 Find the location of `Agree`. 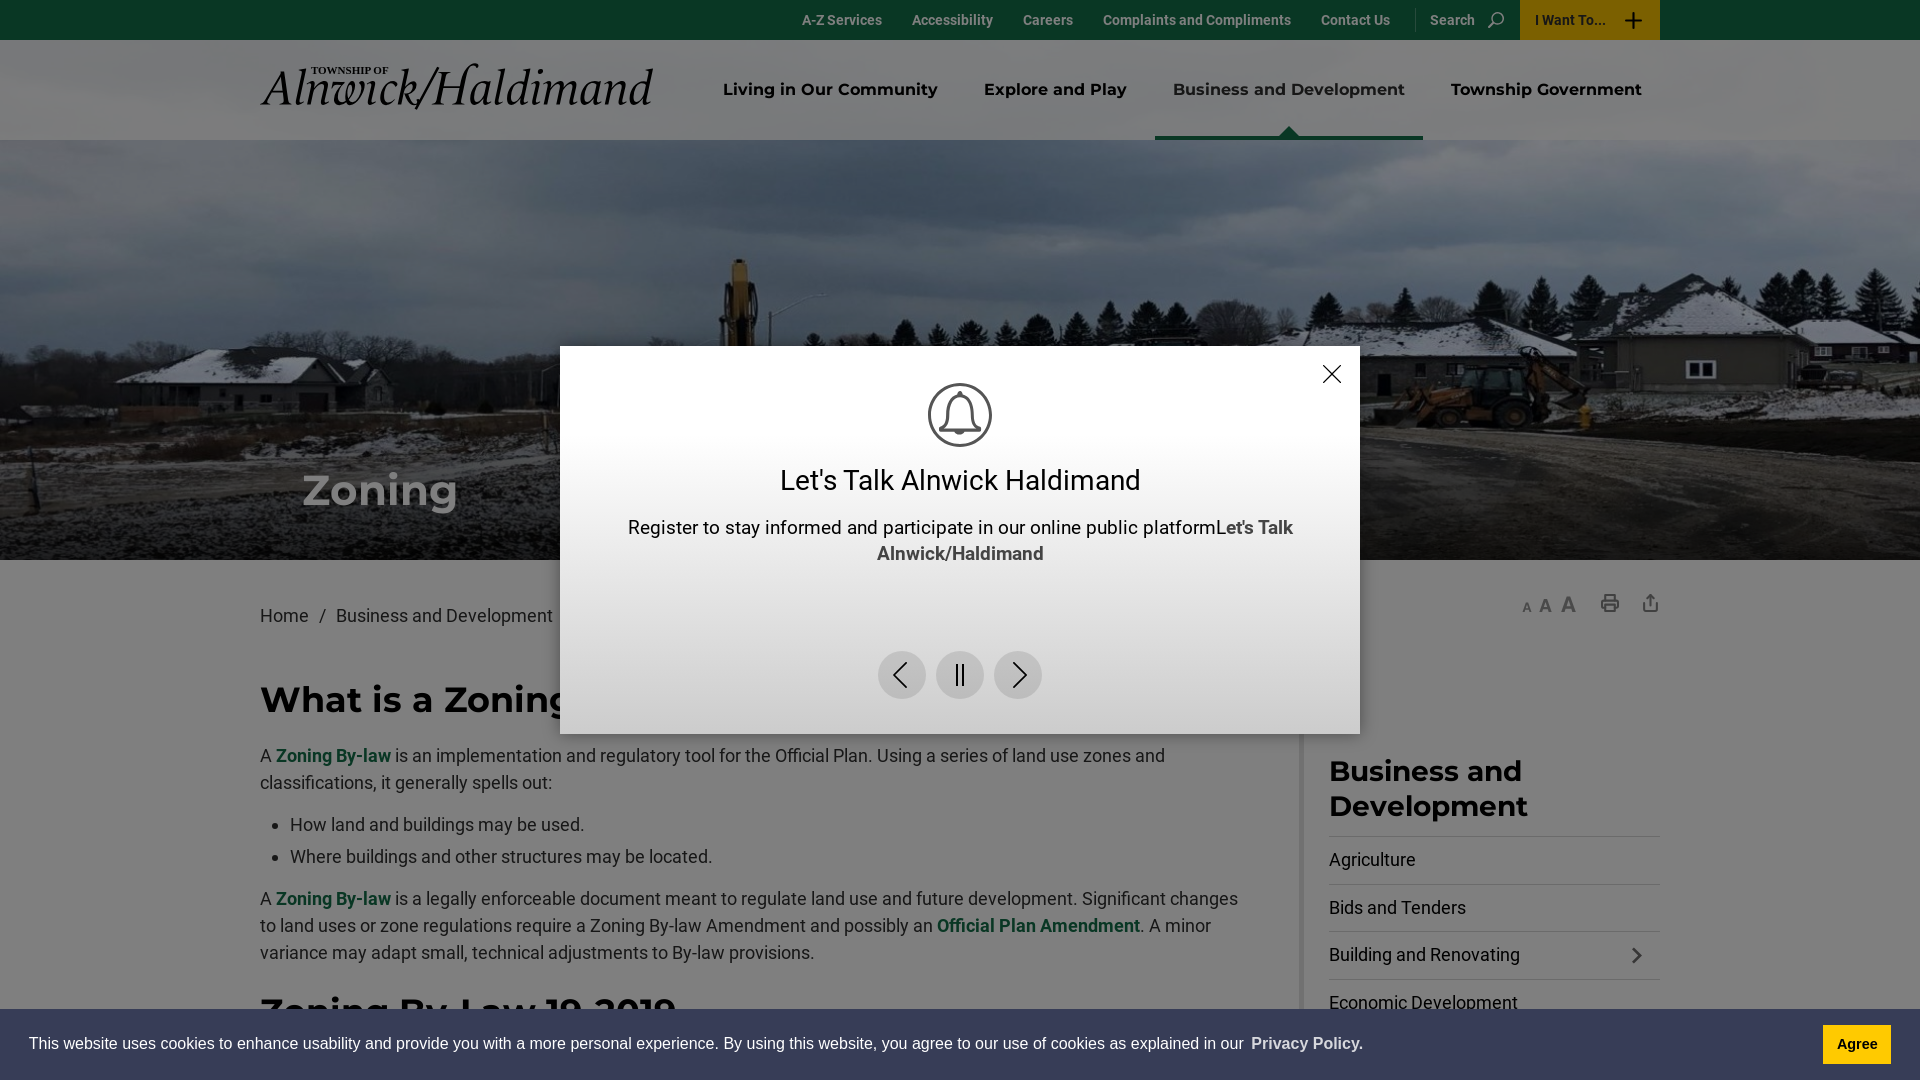

Agree is located at coordinates (1857, 1044).